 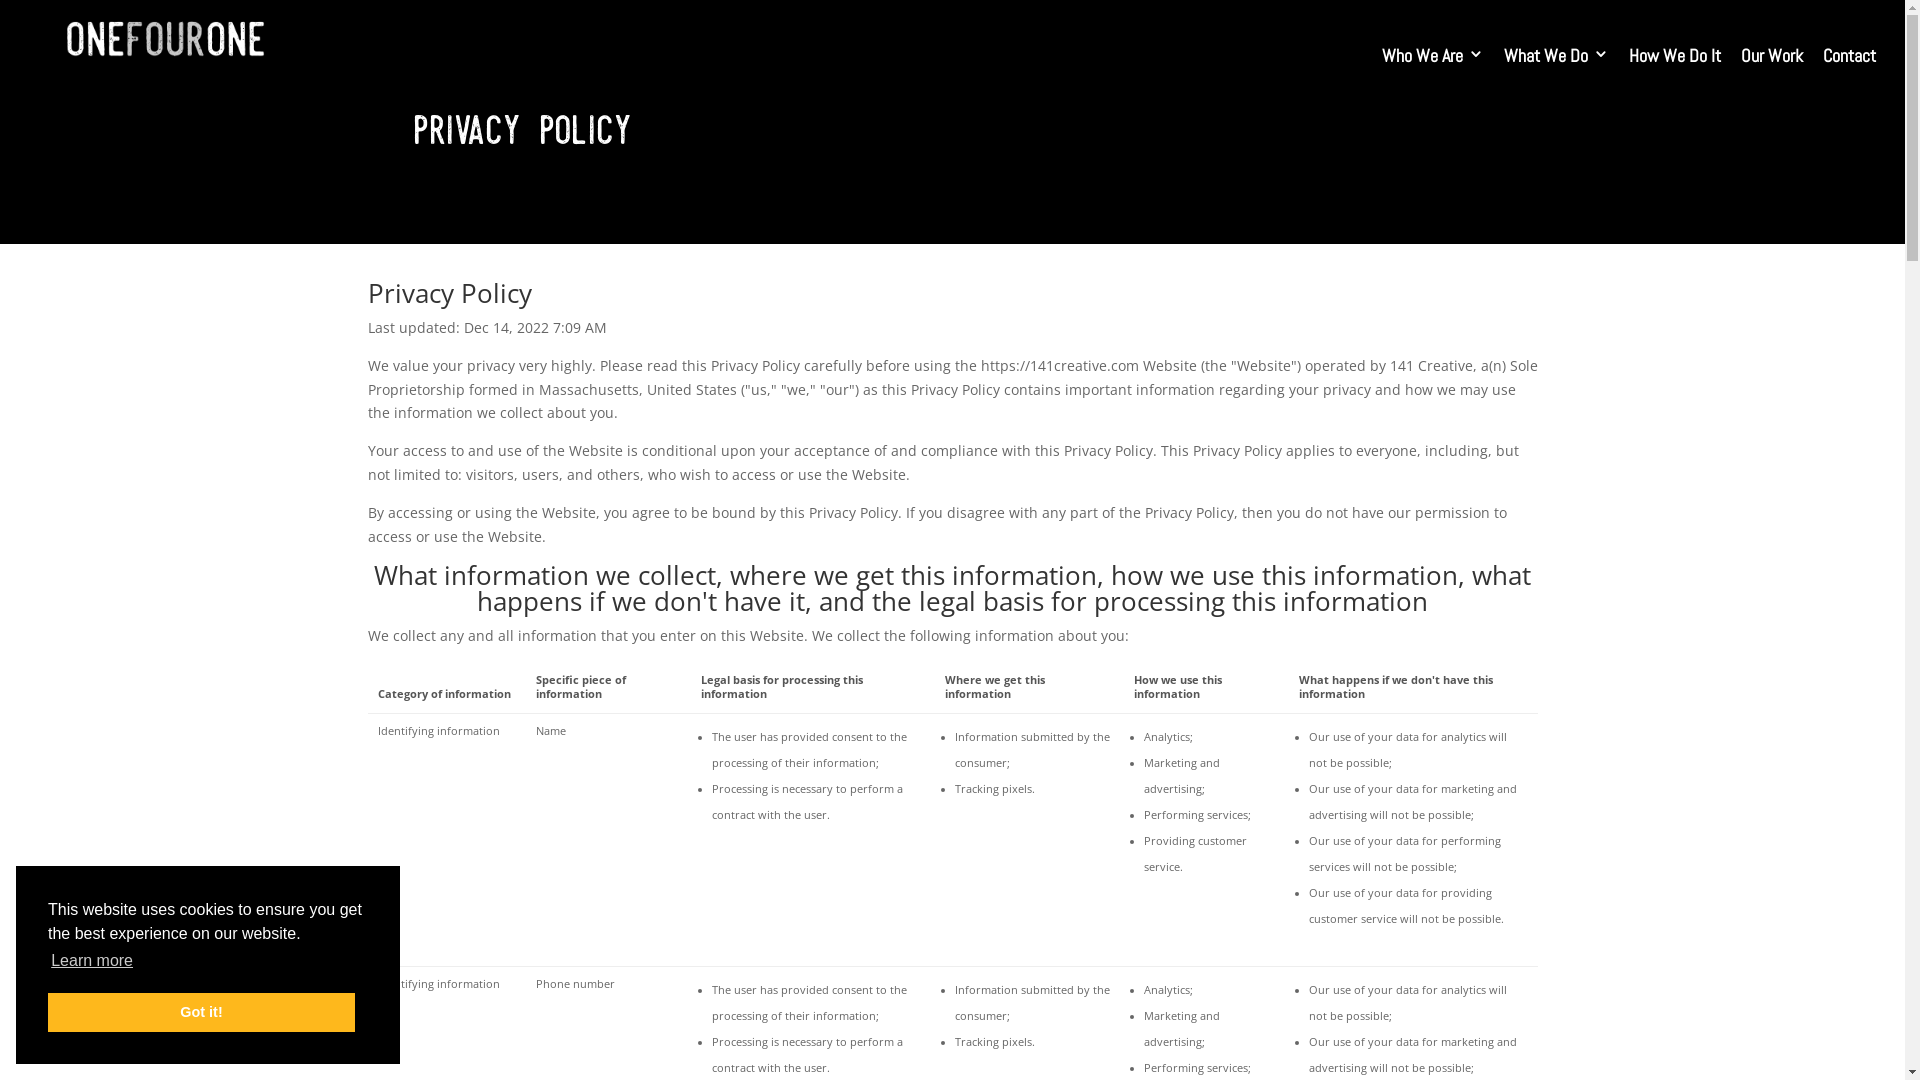 I want to click on Contact, so click(x=1850, y=56).